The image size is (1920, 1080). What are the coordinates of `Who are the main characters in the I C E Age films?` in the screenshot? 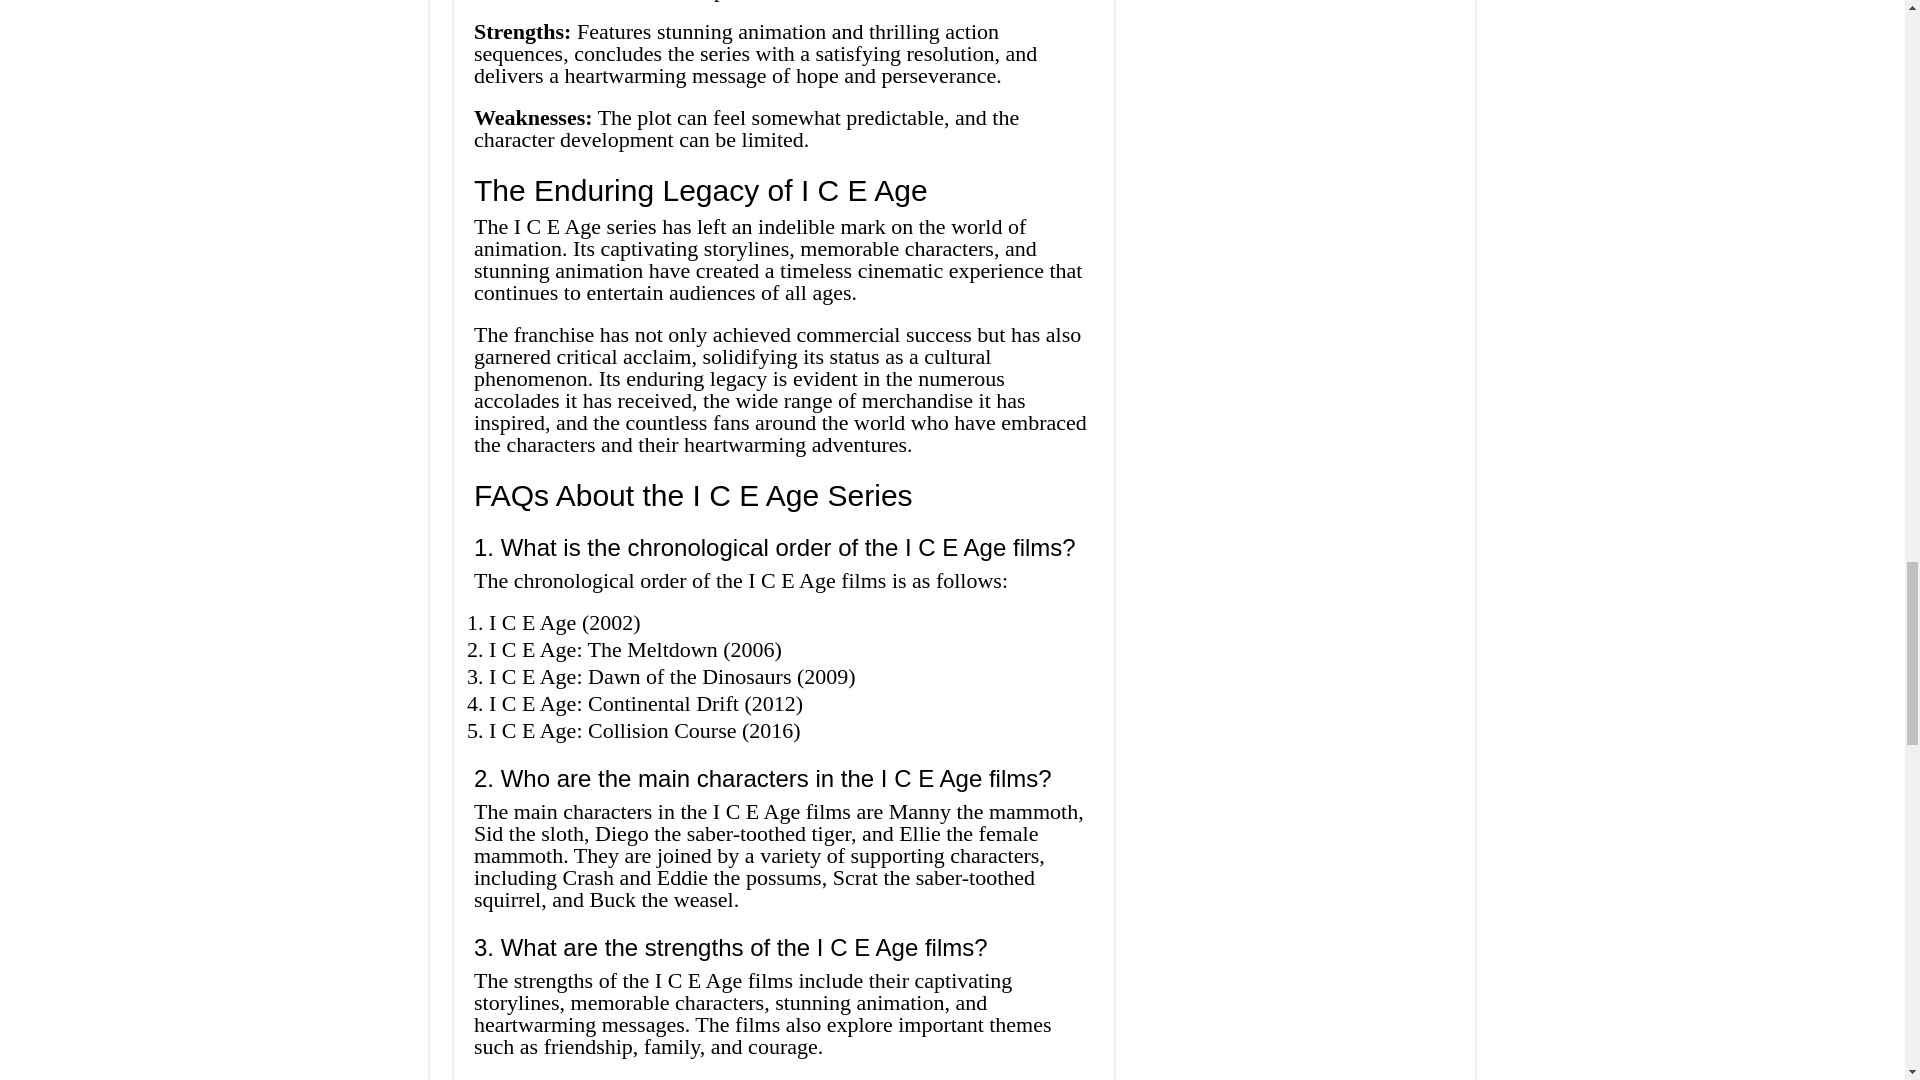 It's located at (784, 778).